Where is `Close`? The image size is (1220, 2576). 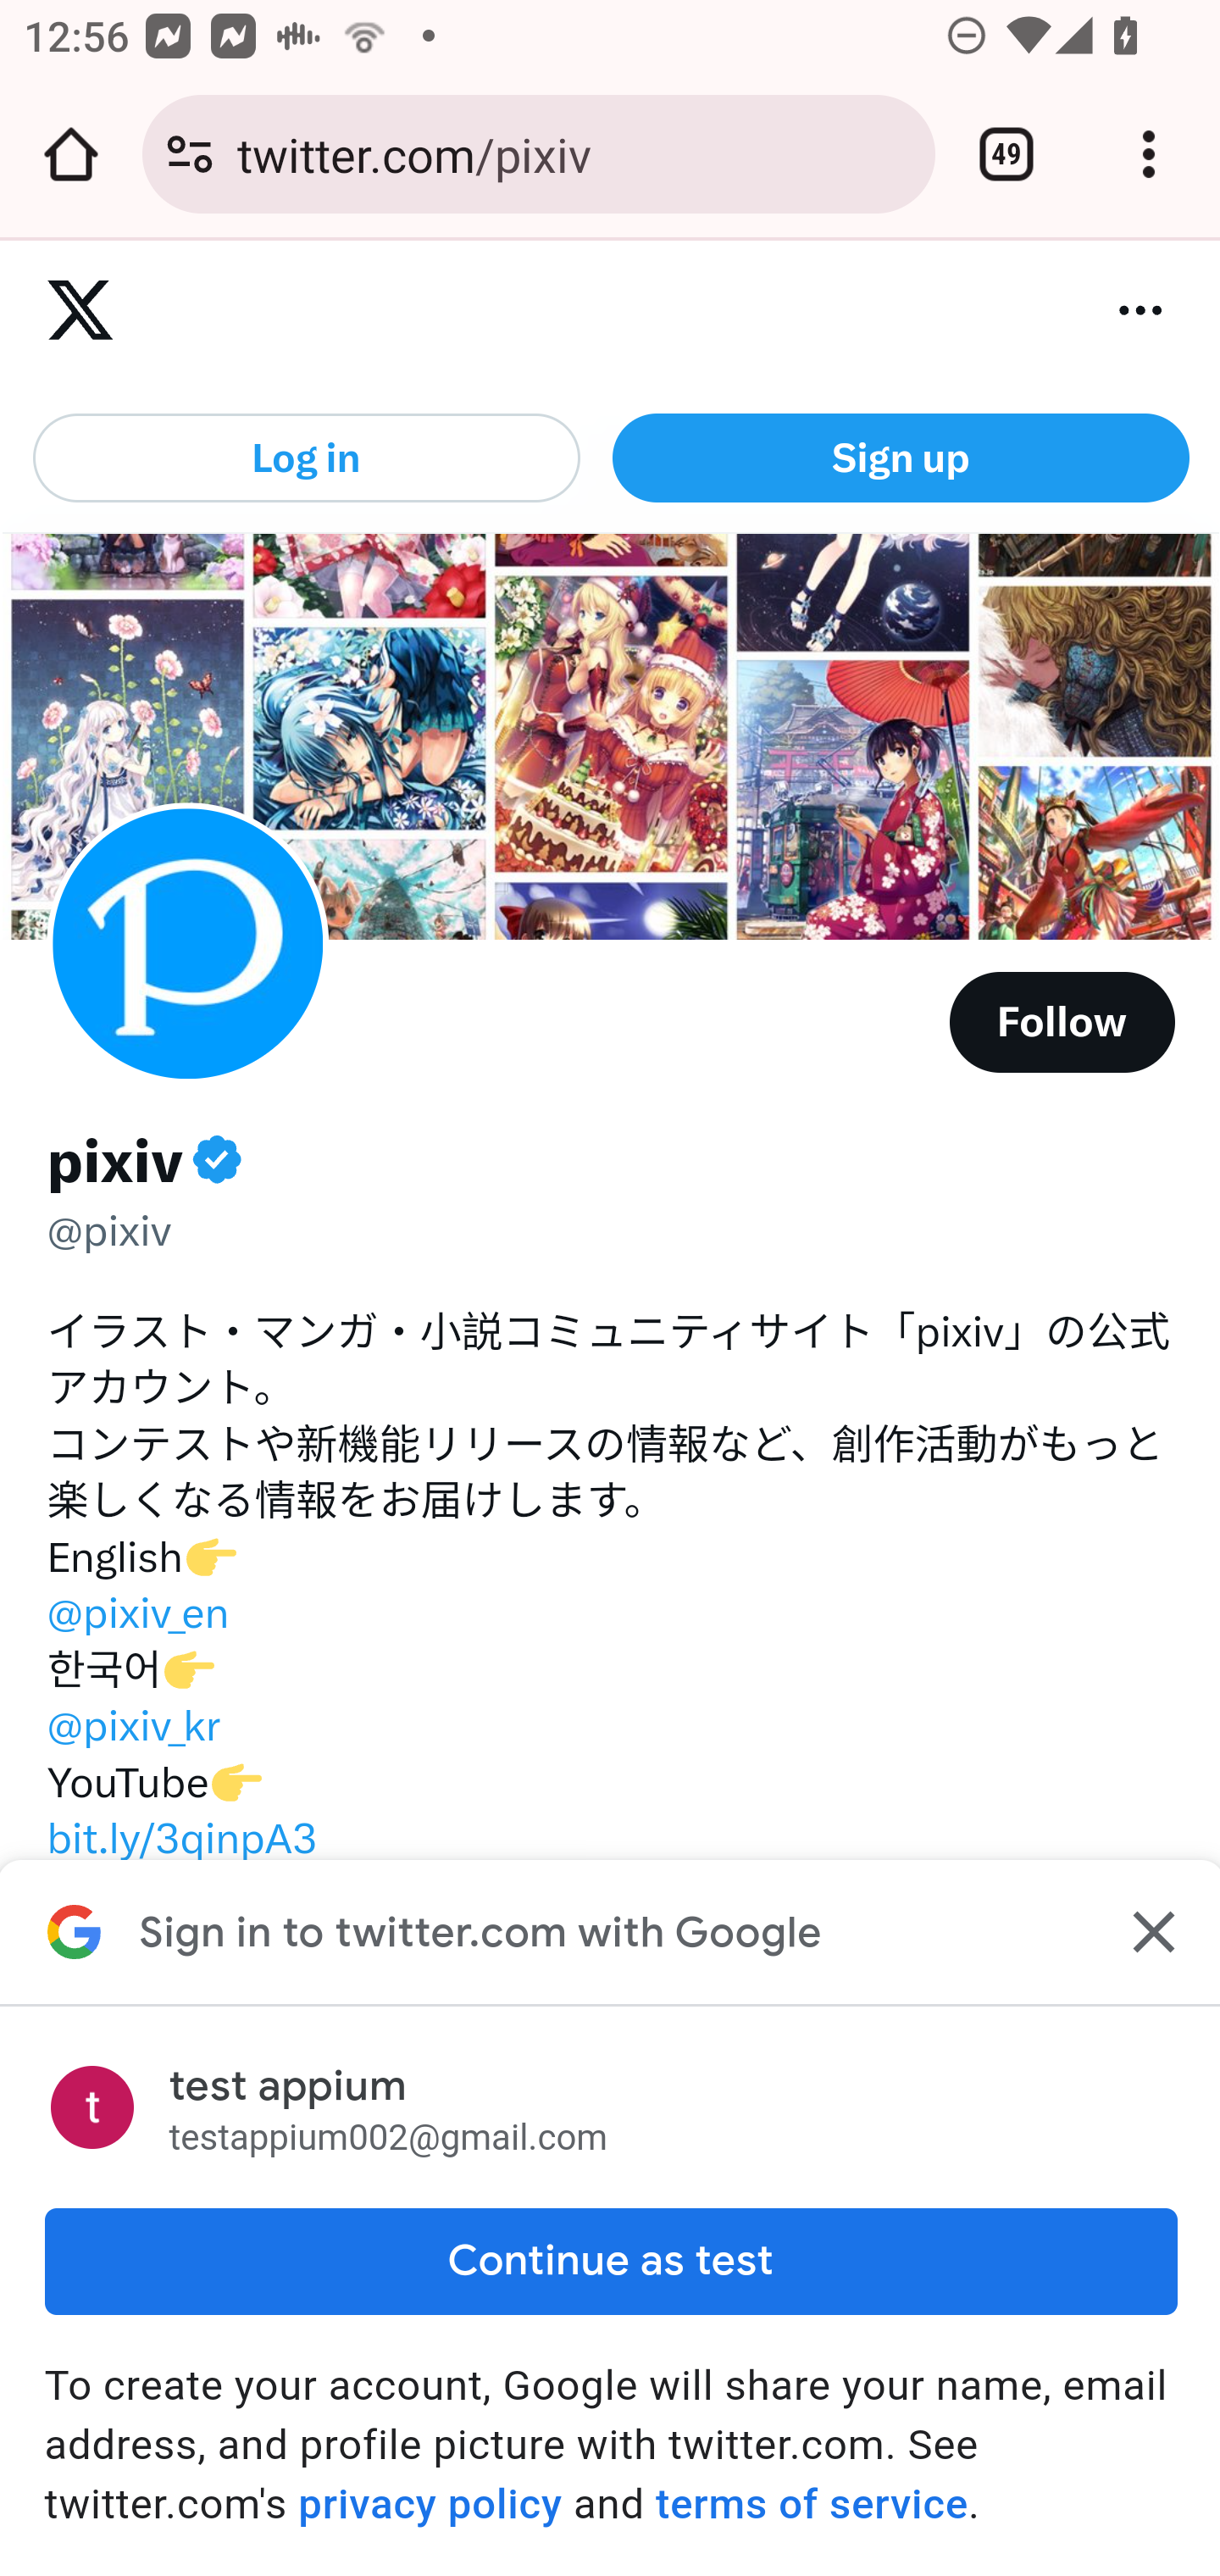
Close is located at coordinates (1150, 1932).